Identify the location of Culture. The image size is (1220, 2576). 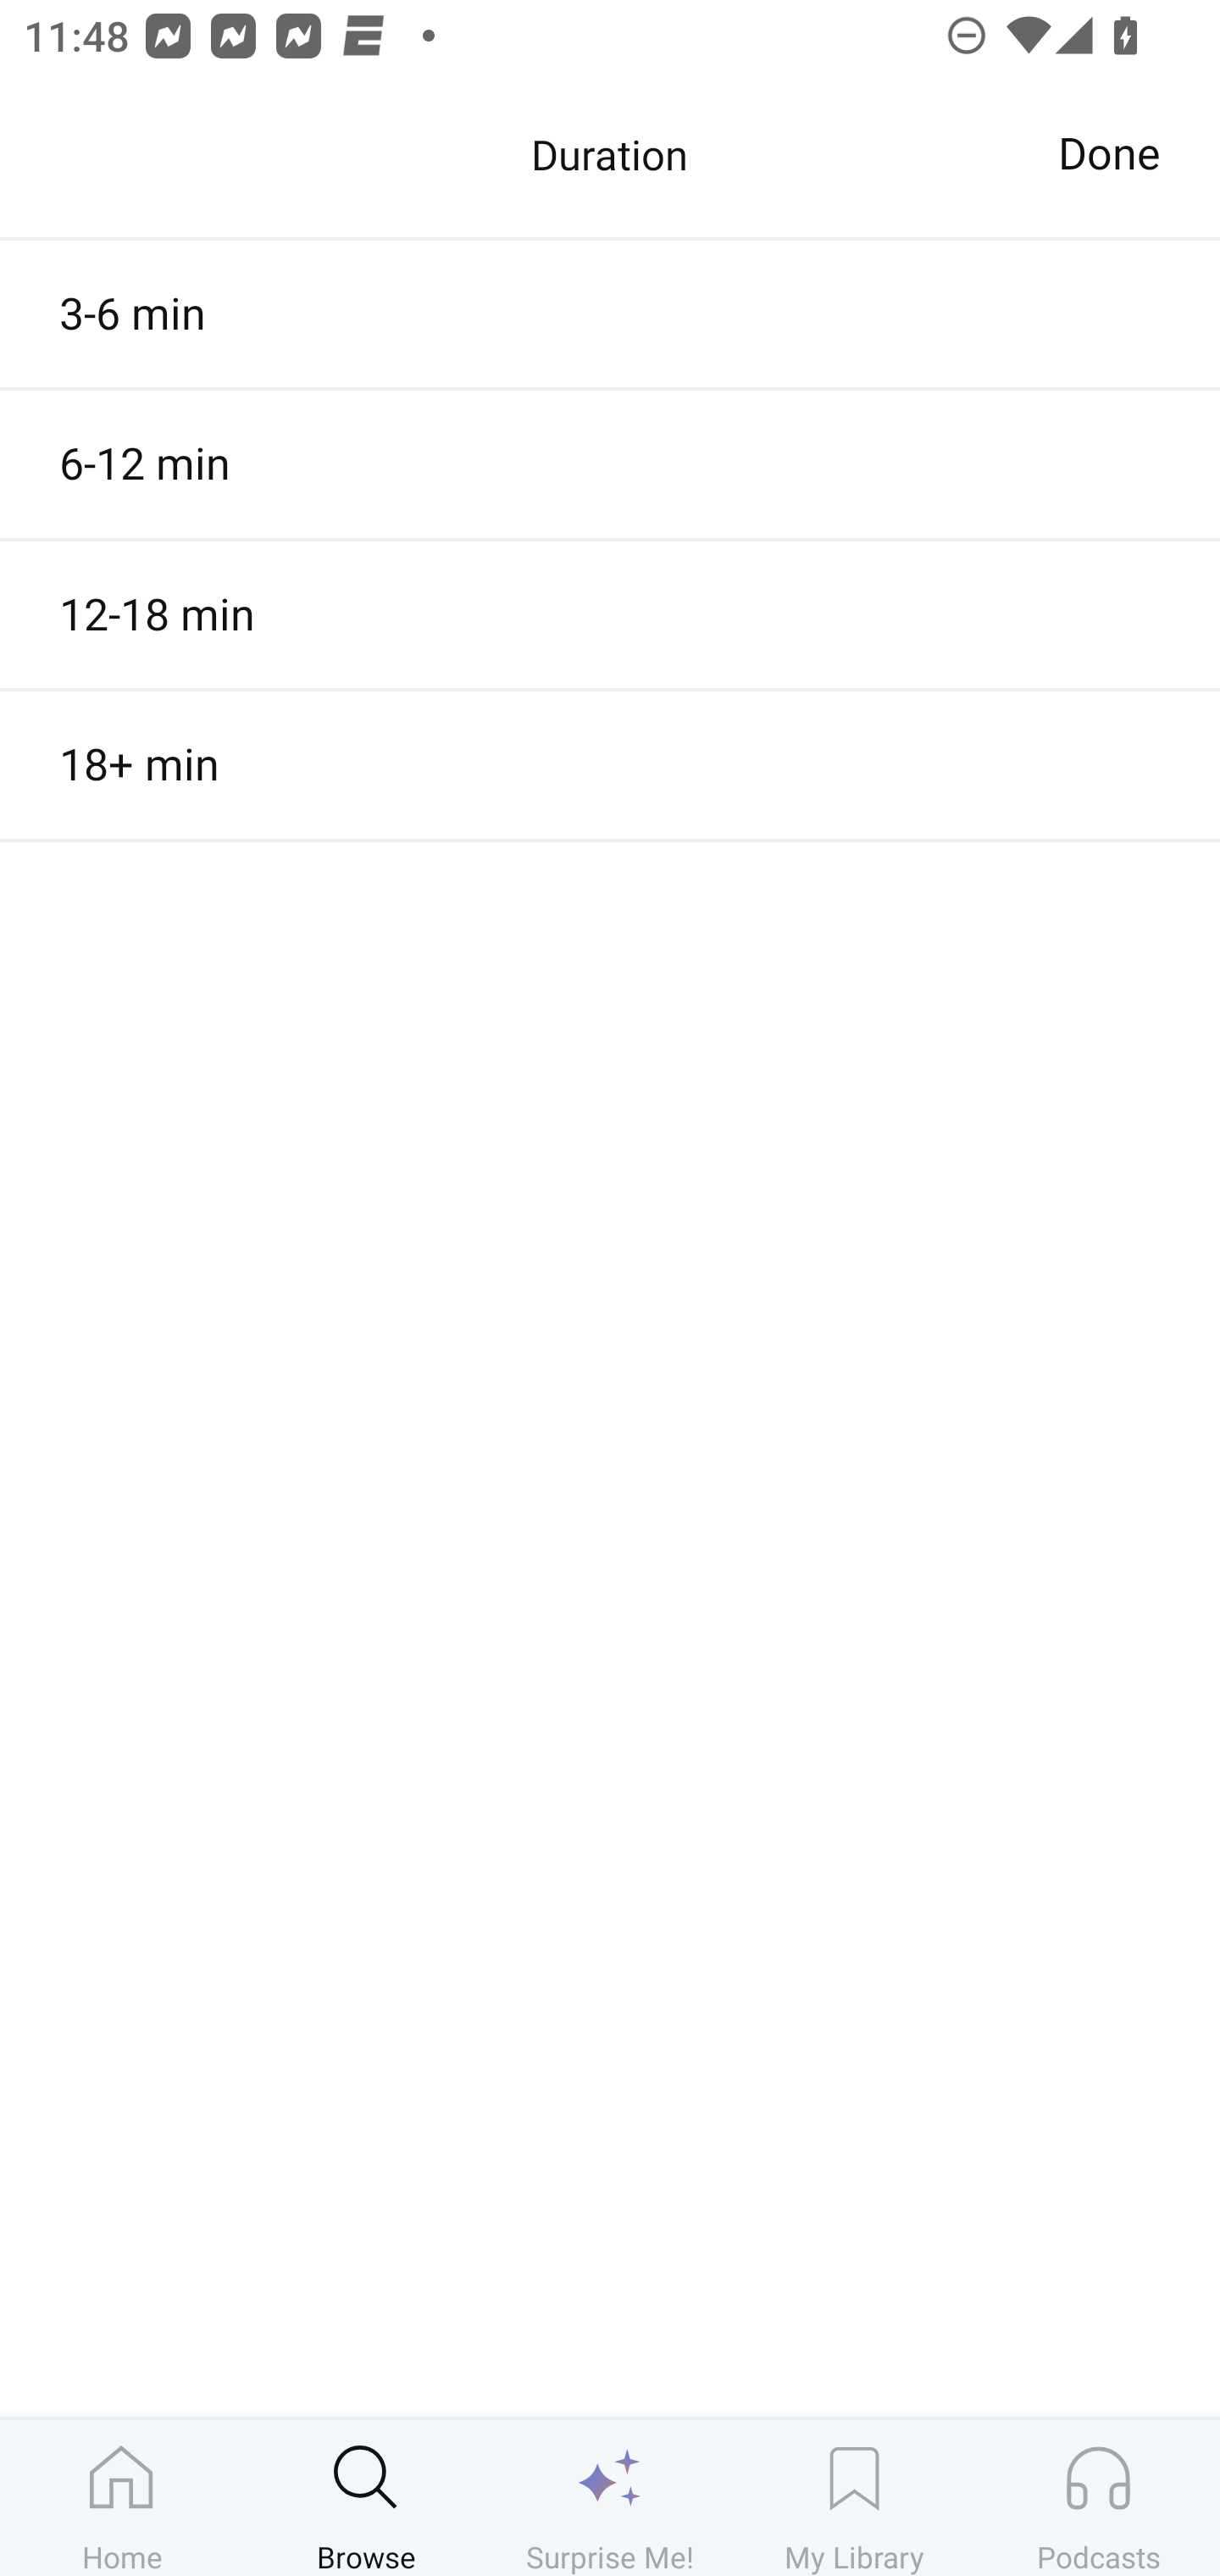
(610, 166).